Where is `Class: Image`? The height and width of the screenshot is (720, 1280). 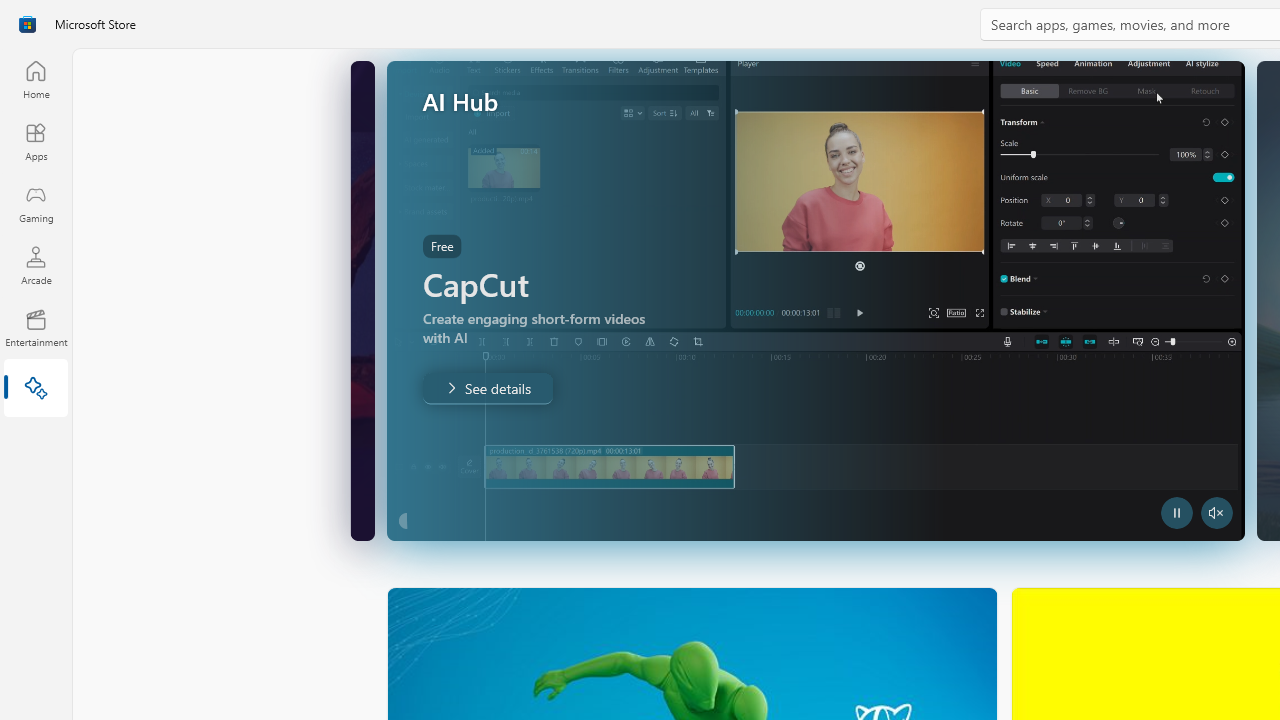 Class: Image is located at coordinates (27, 24).